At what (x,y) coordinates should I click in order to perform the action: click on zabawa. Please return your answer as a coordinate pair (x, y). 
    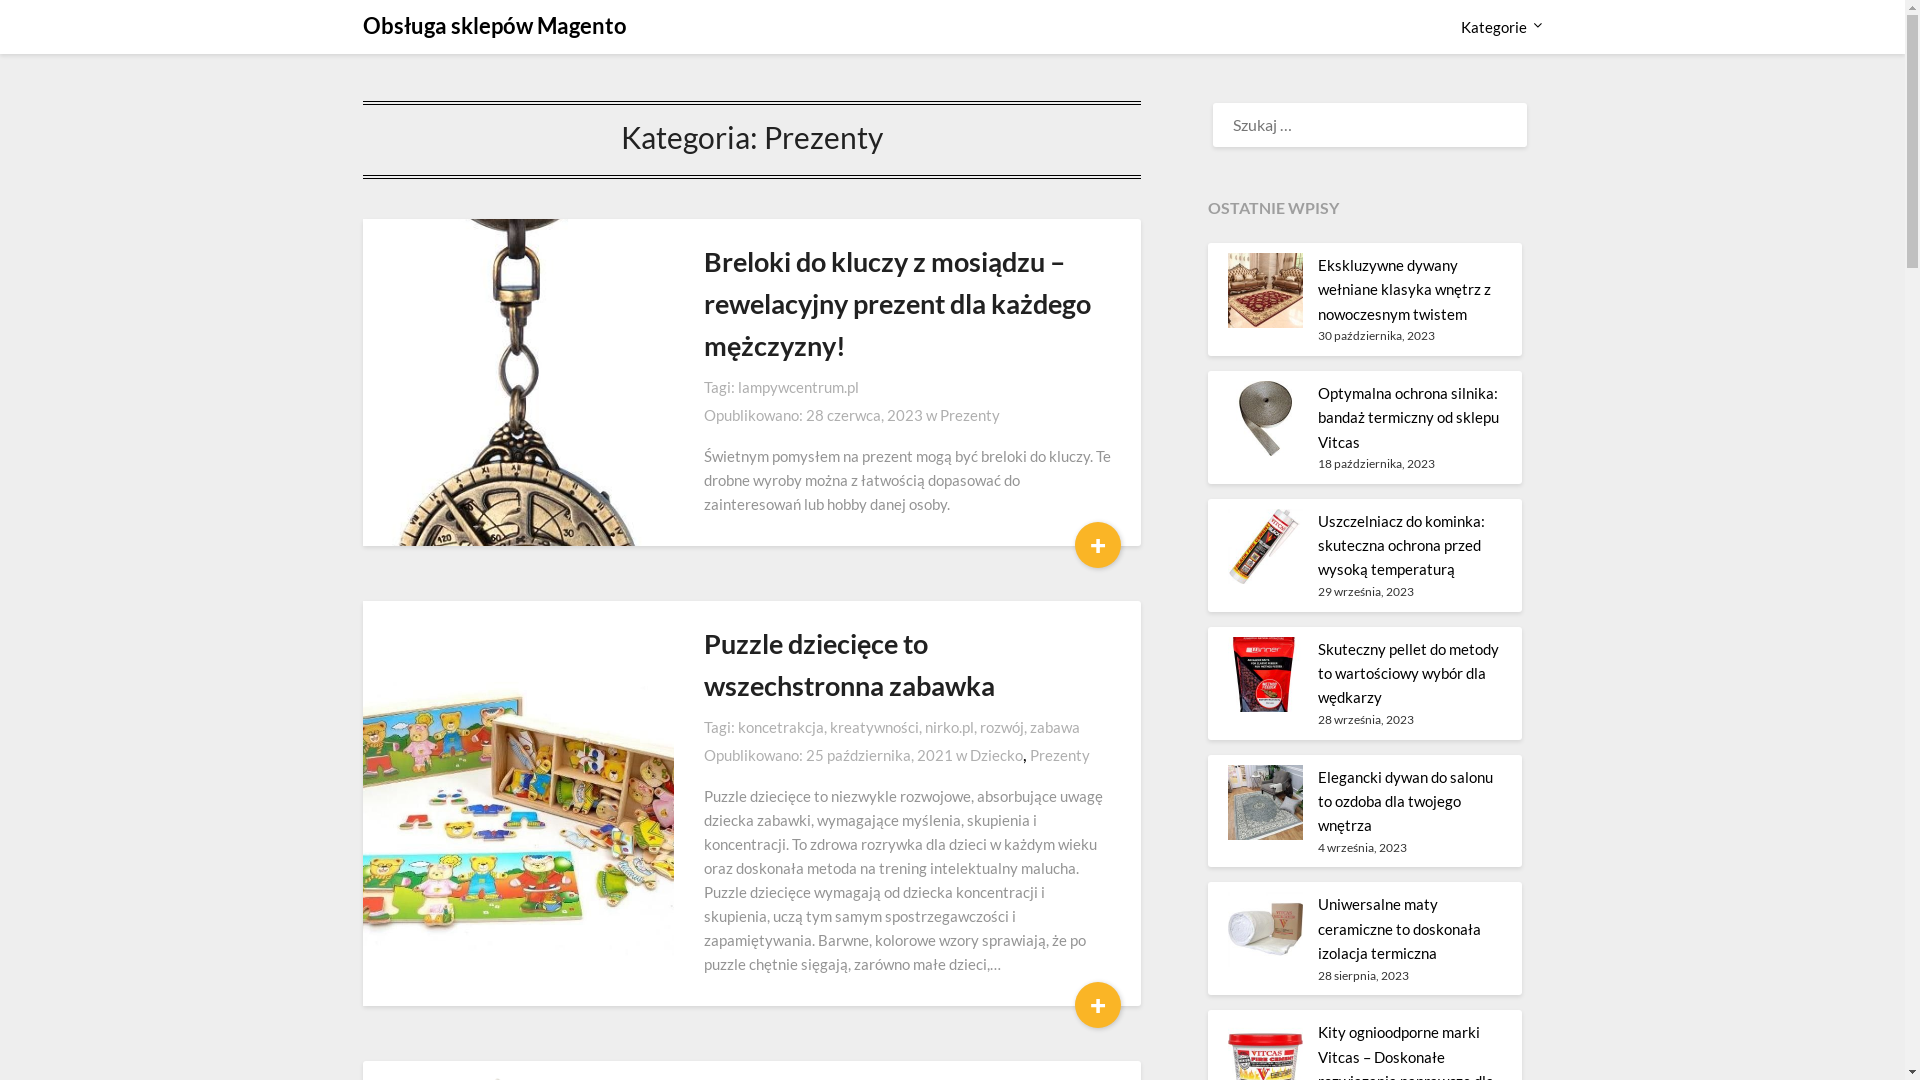
    Looking at the image, I should click on (1055, 727).